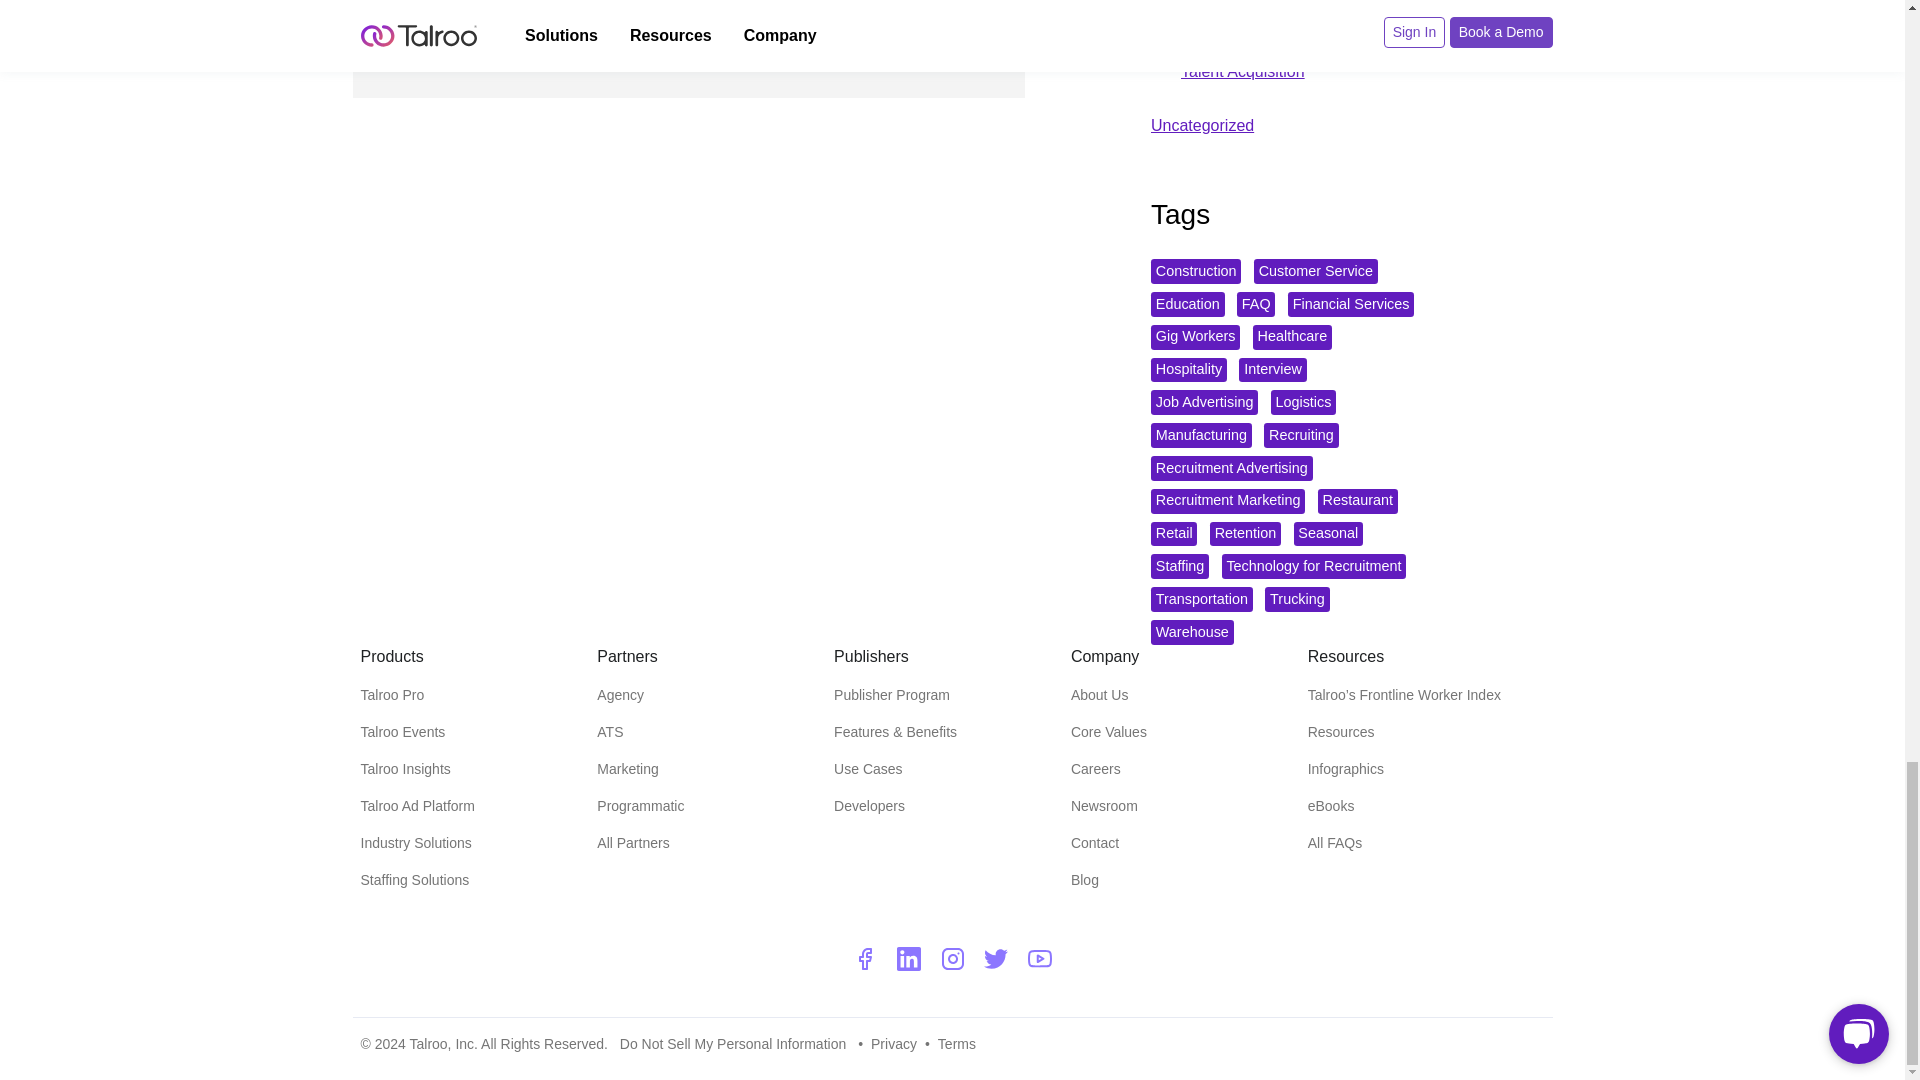 This screenshot has height=1080, width=1920. What do you see at coordinates (1200, 436) in the screenshot?
I see `Manufacturing Tag` at bounding box center [1200, 436].